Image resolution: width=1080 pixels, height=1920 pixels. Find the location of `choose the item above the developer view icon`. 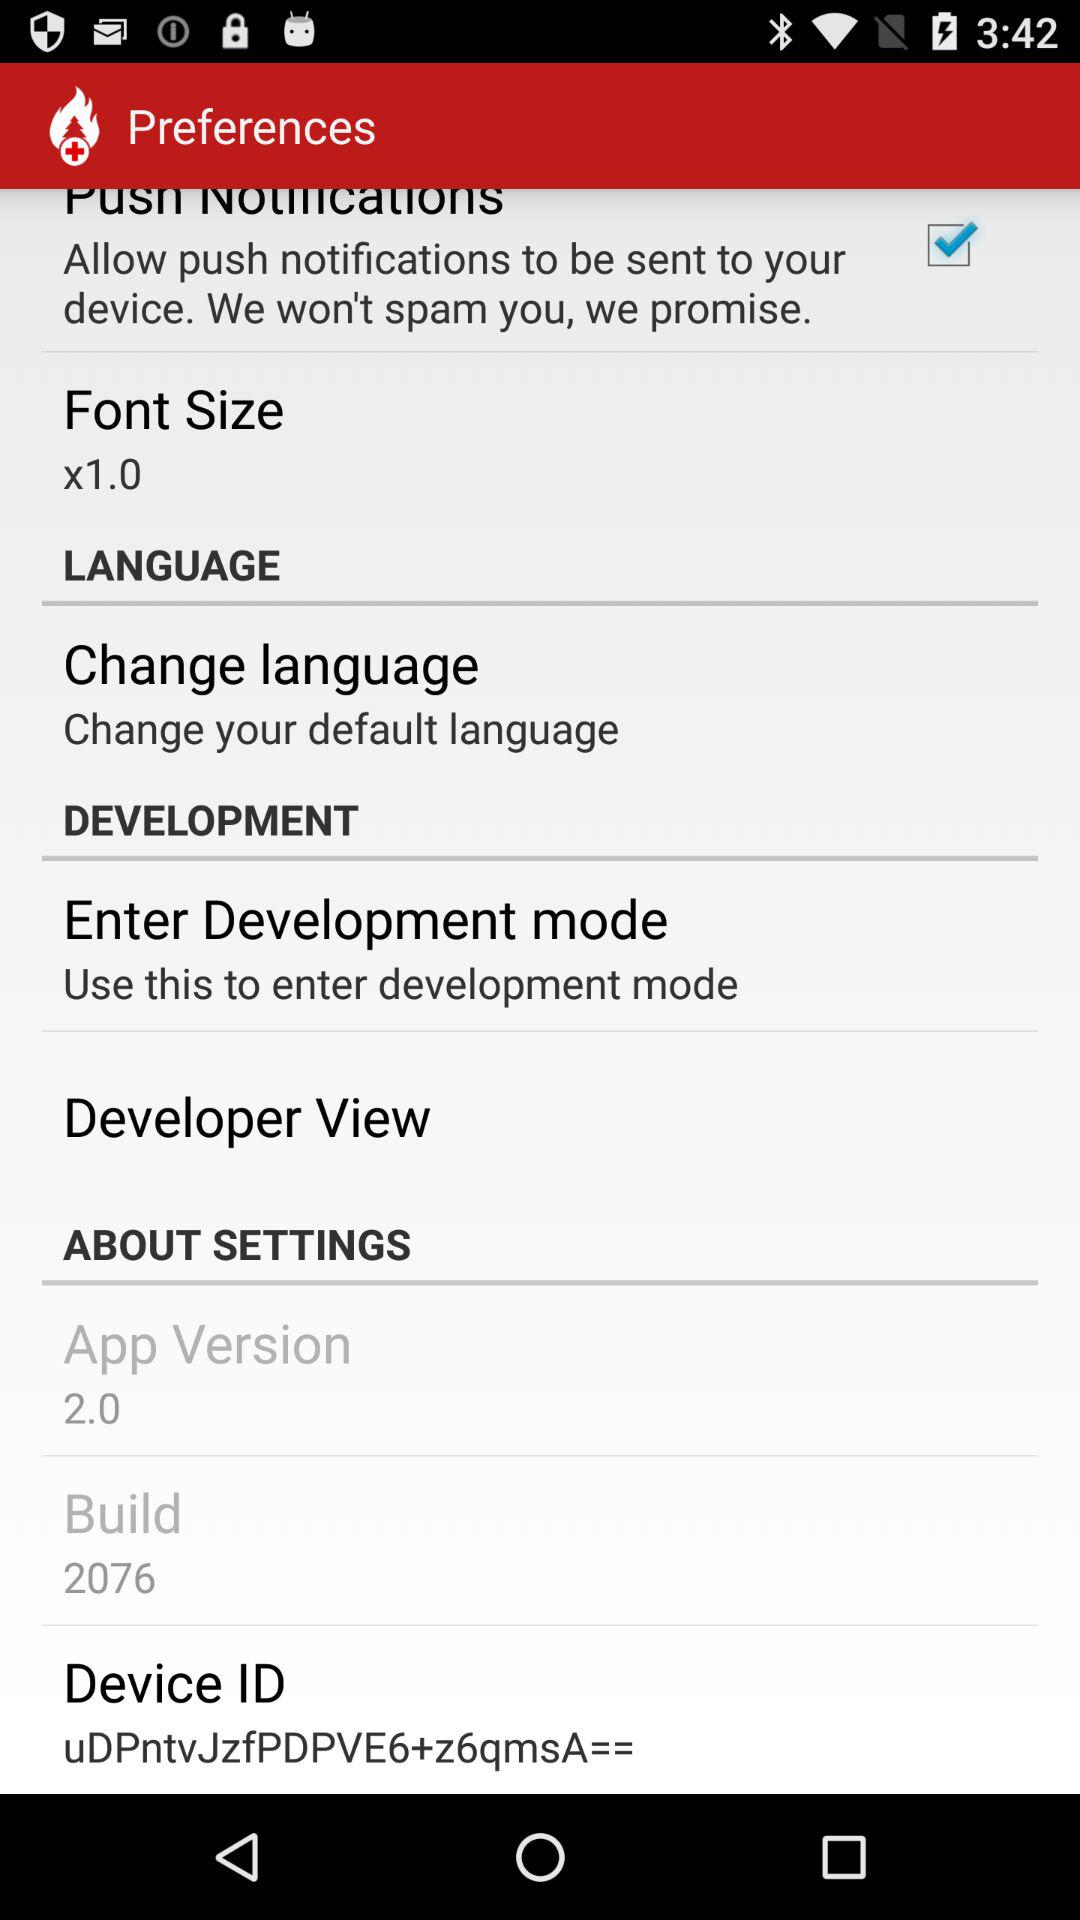

choose the item above the developer view icon is located at coordinates (400, 982).